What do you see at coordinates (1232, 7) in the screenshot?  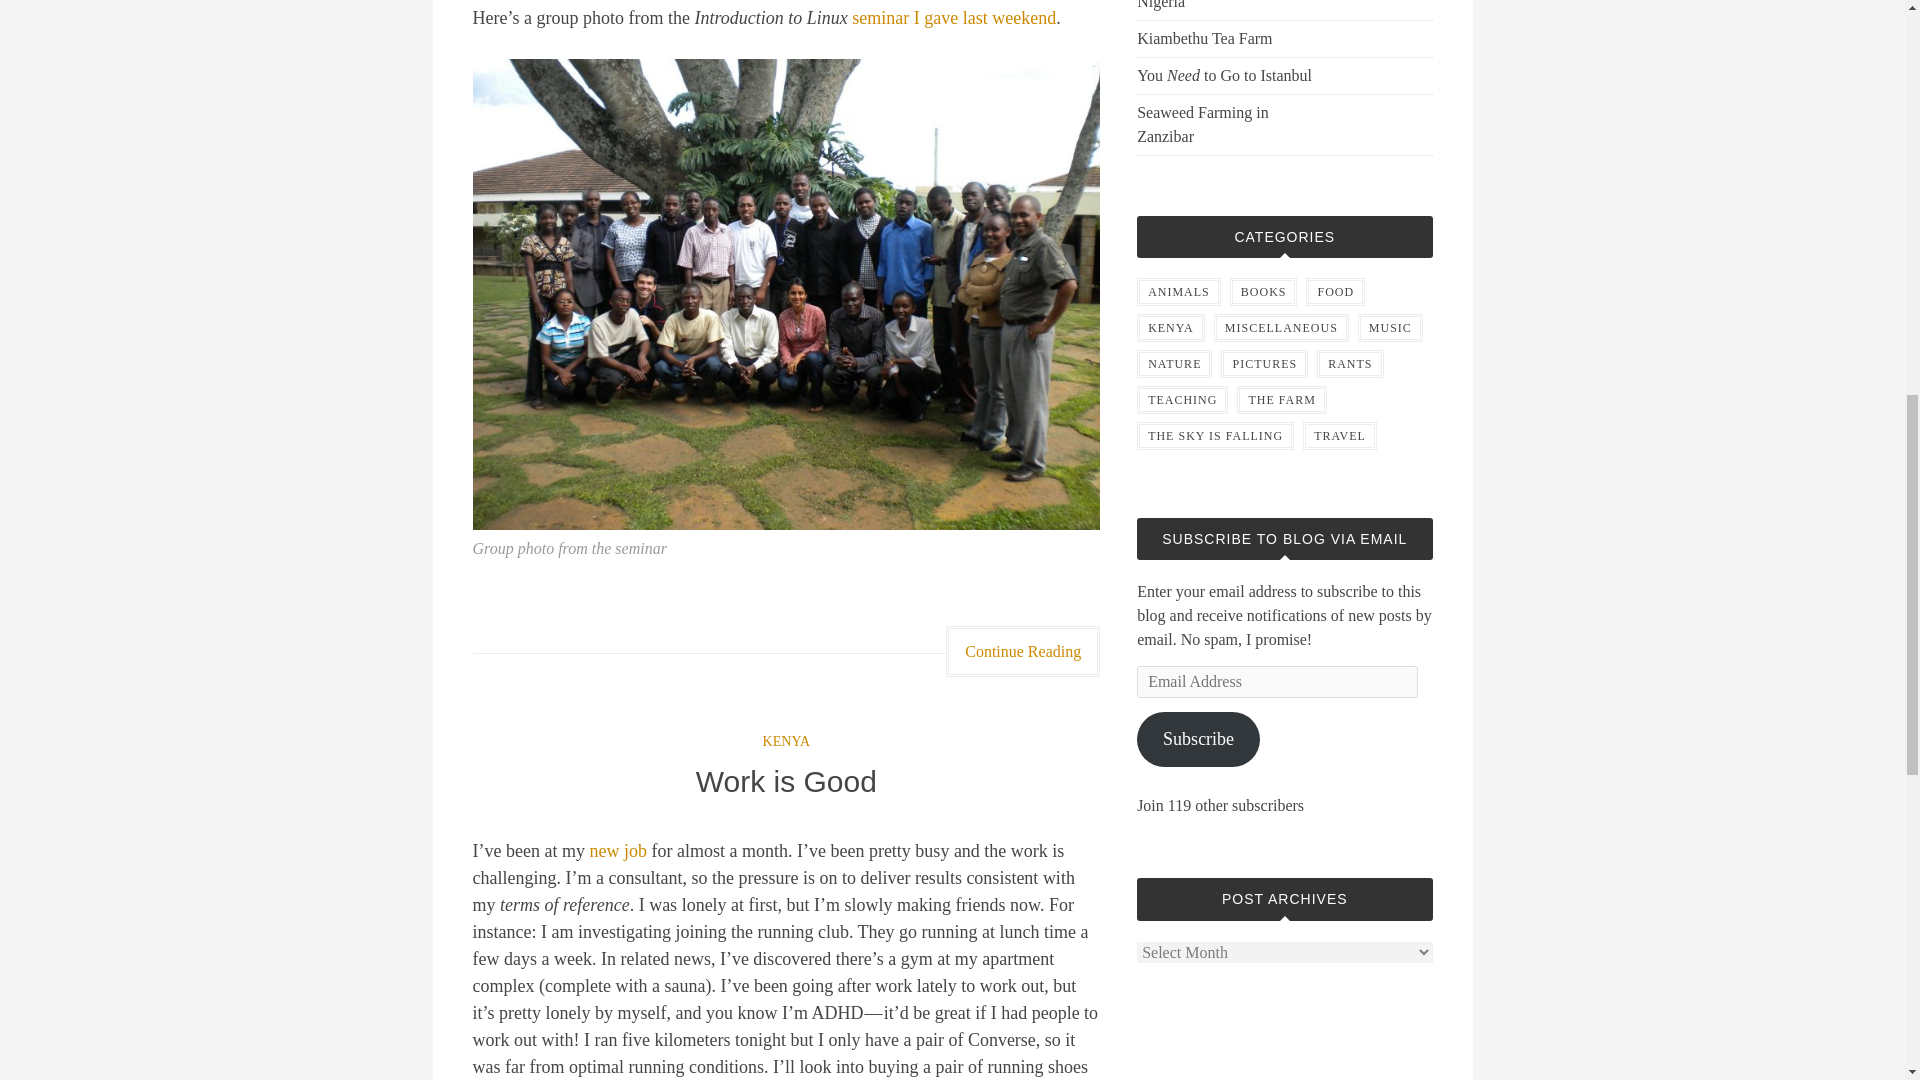 I see `The Tragic Comedy That Is Nigeria` at bounding box center [1232, 7].